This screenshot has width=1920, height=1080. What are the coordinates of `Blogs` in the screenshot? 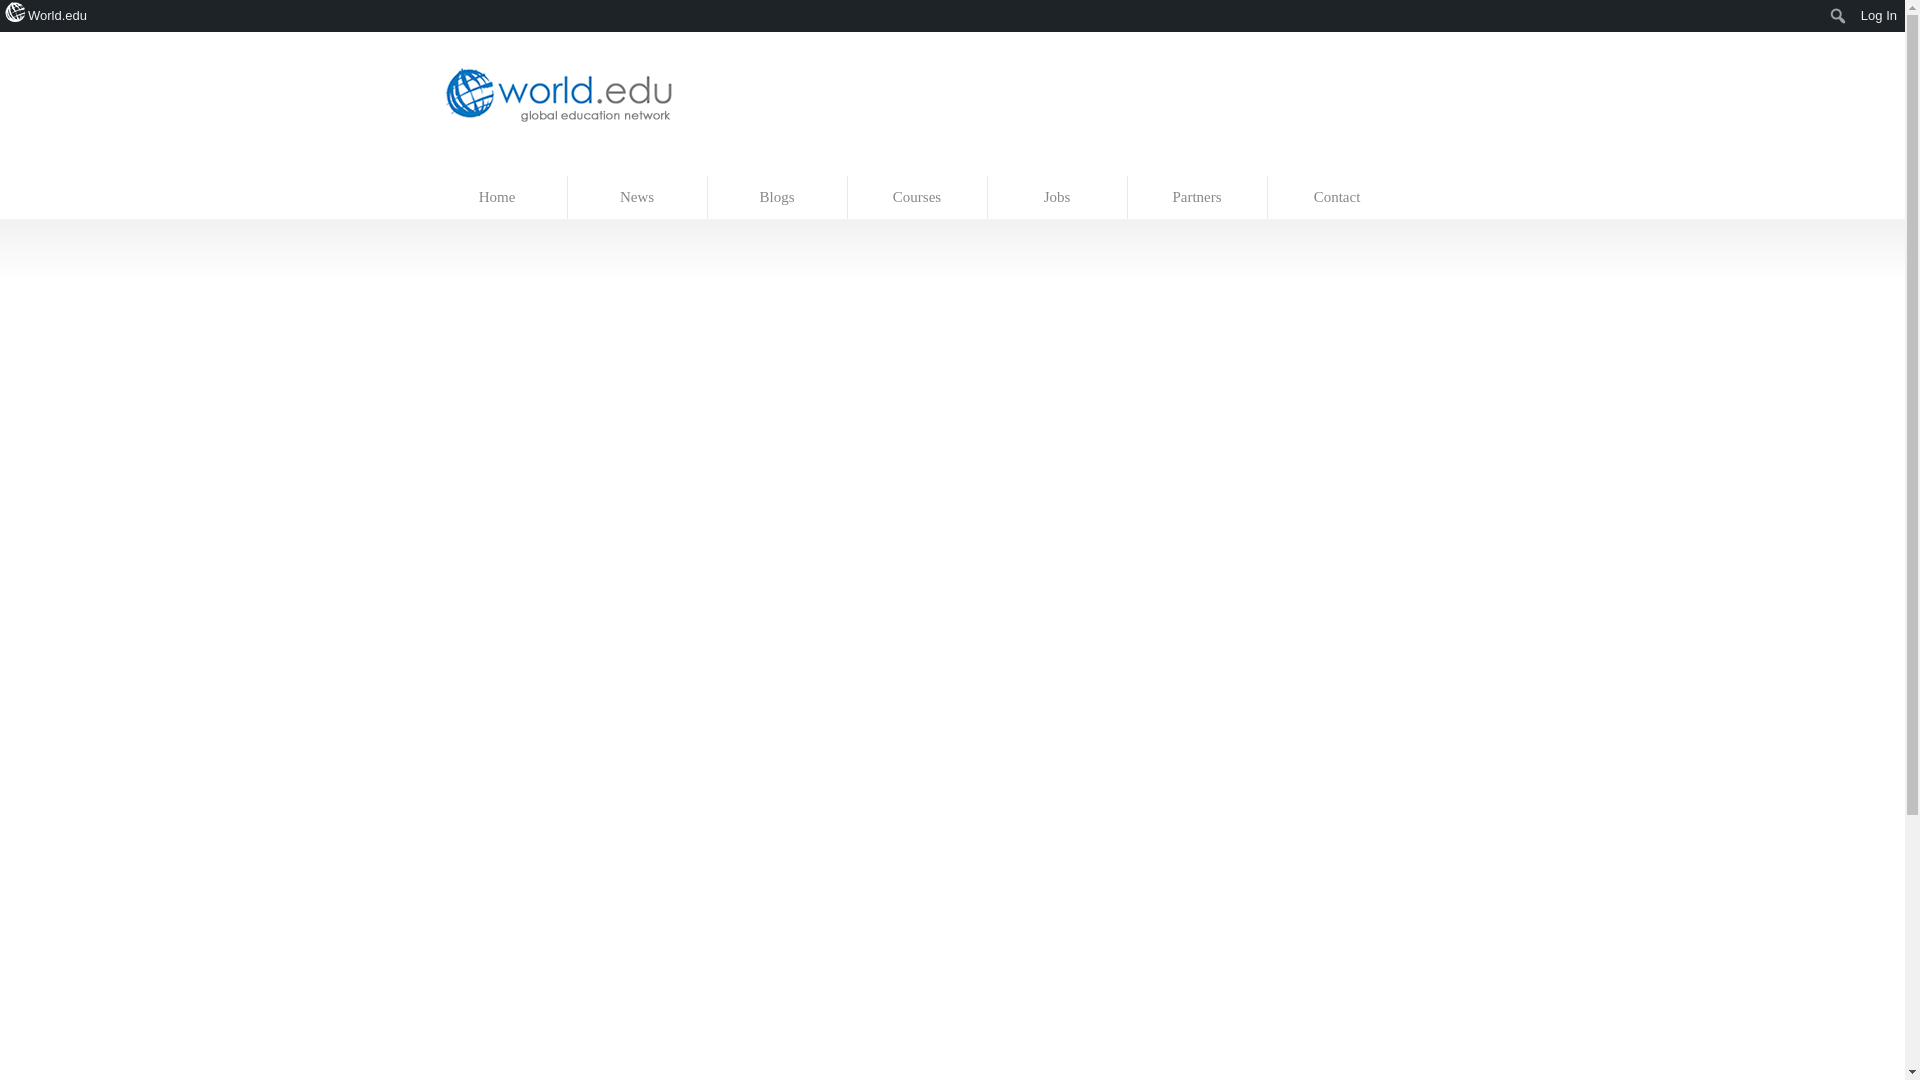 It's located at (778, 198).